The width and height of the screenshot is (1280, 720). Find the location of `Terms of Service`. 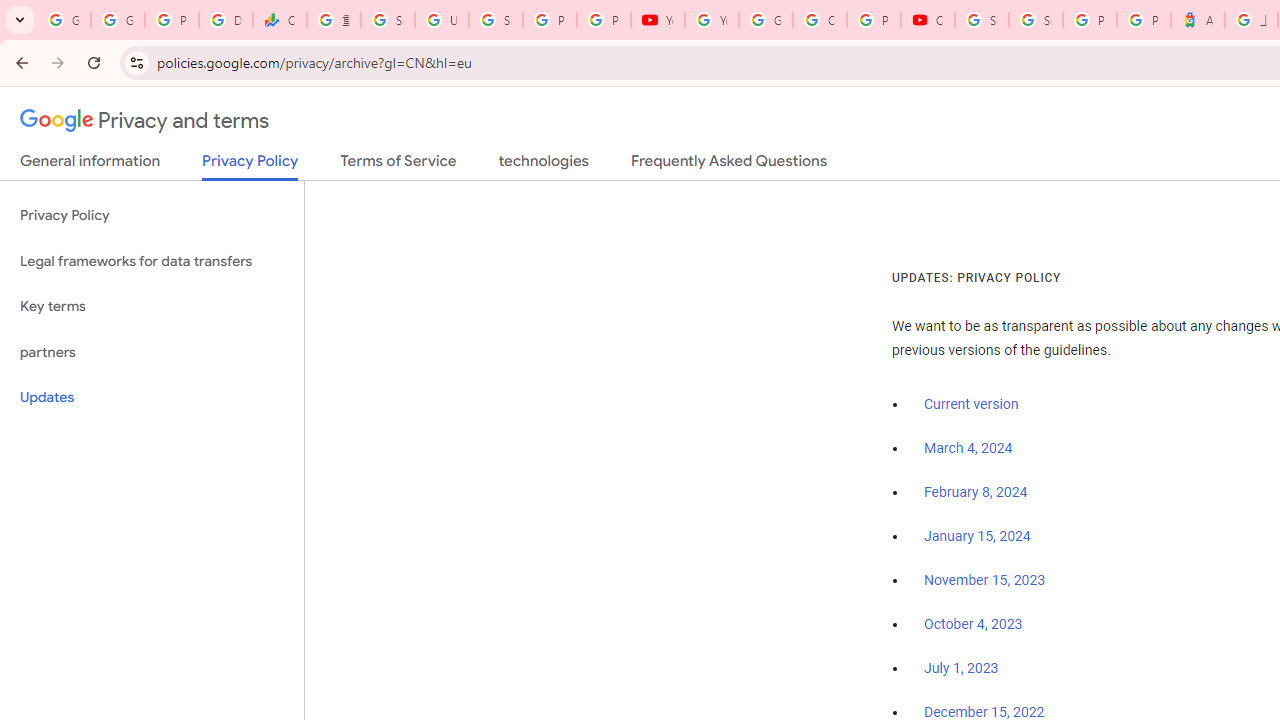

Terms of Service is located at coordinates (398, 165).